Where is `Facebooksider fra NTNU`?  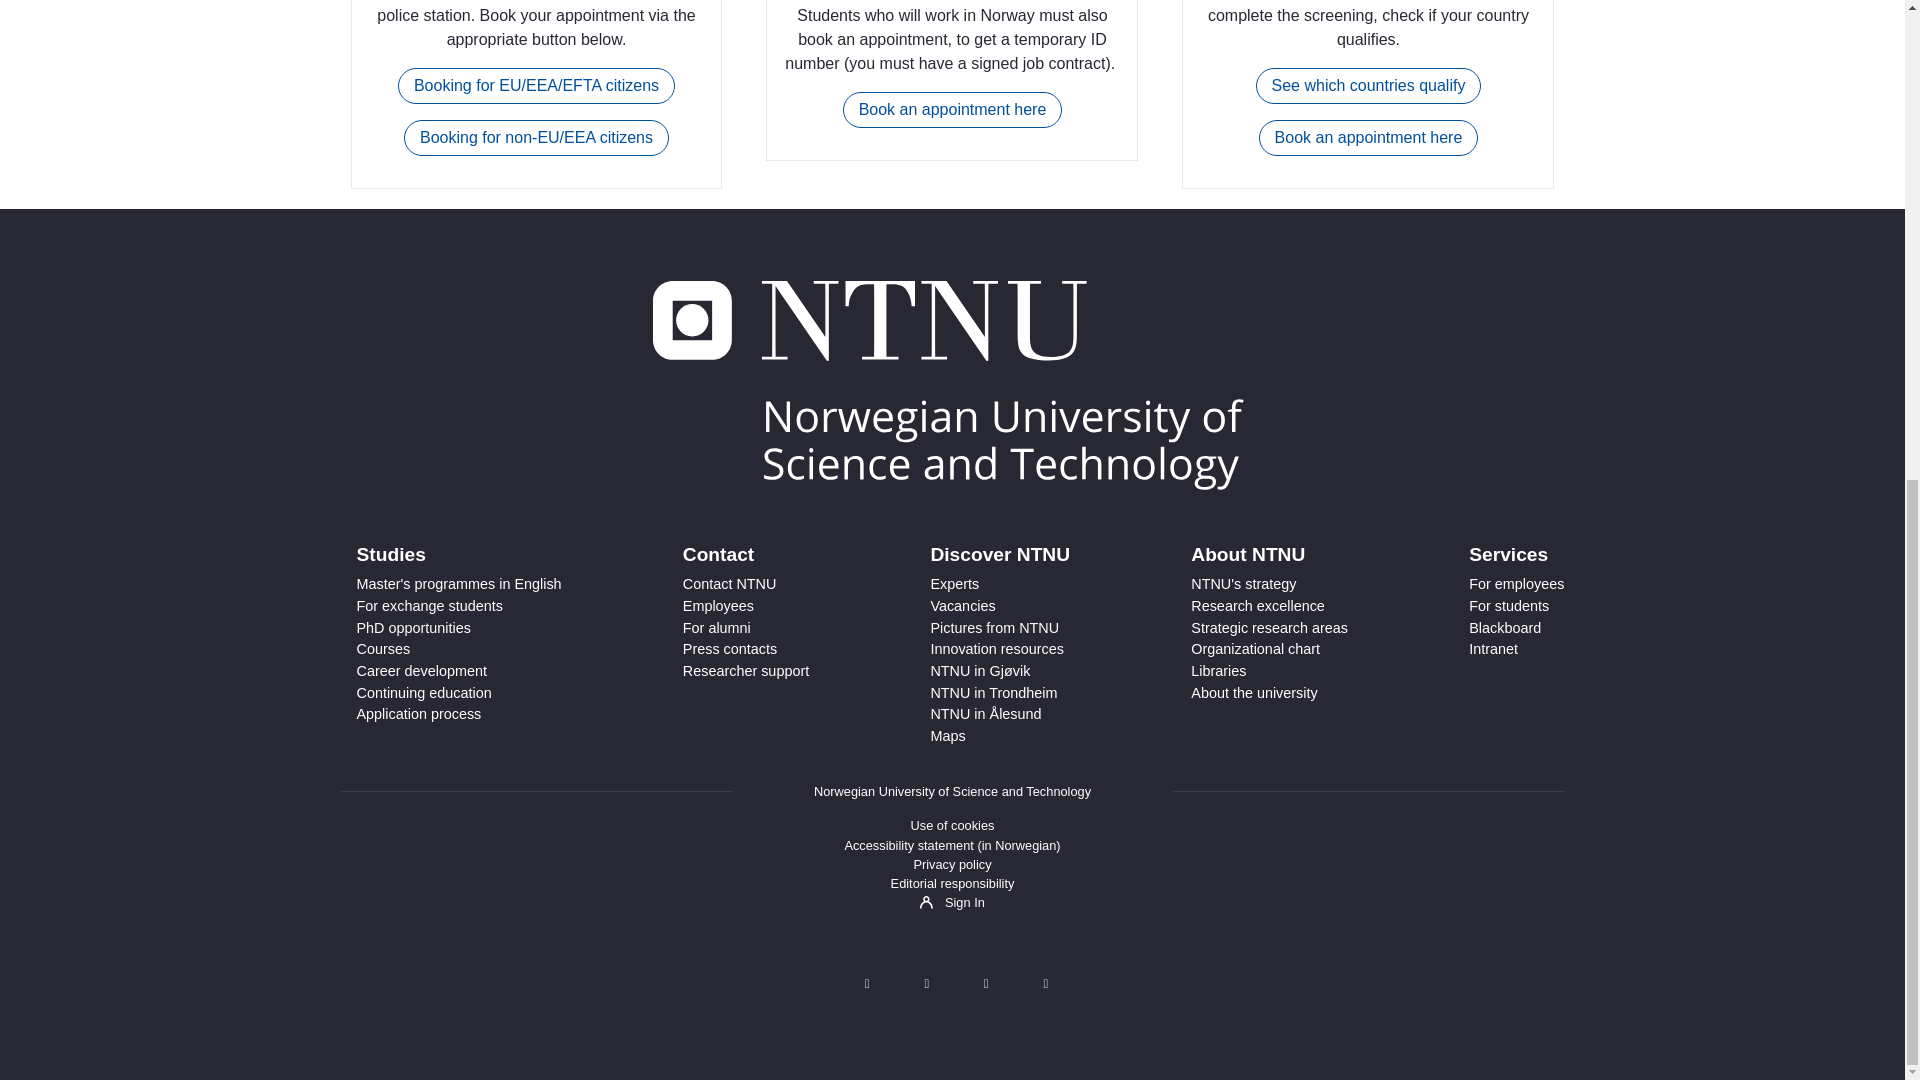
Facebooksider fra NTNU is located at coordinates (926, 984).